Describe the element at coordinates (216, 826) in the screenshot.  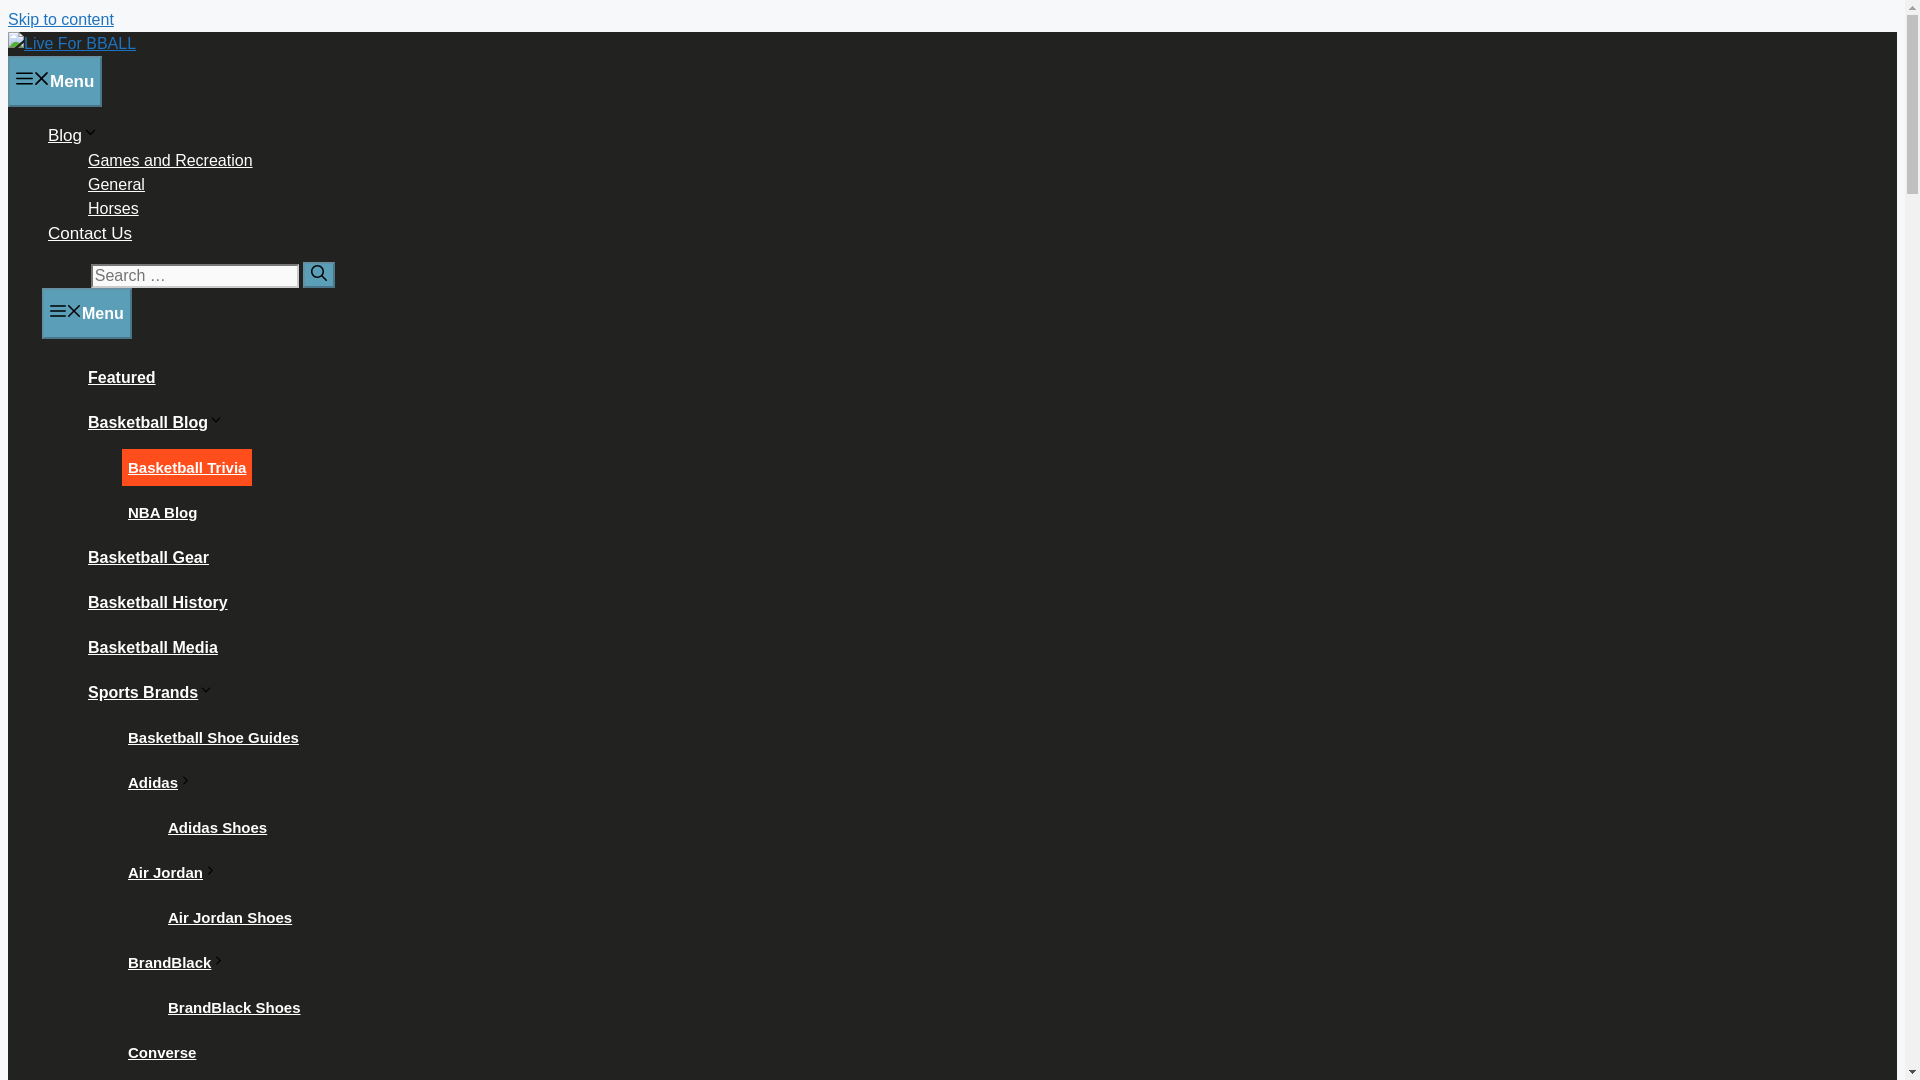
I see `Adidas Shoes` at that location.